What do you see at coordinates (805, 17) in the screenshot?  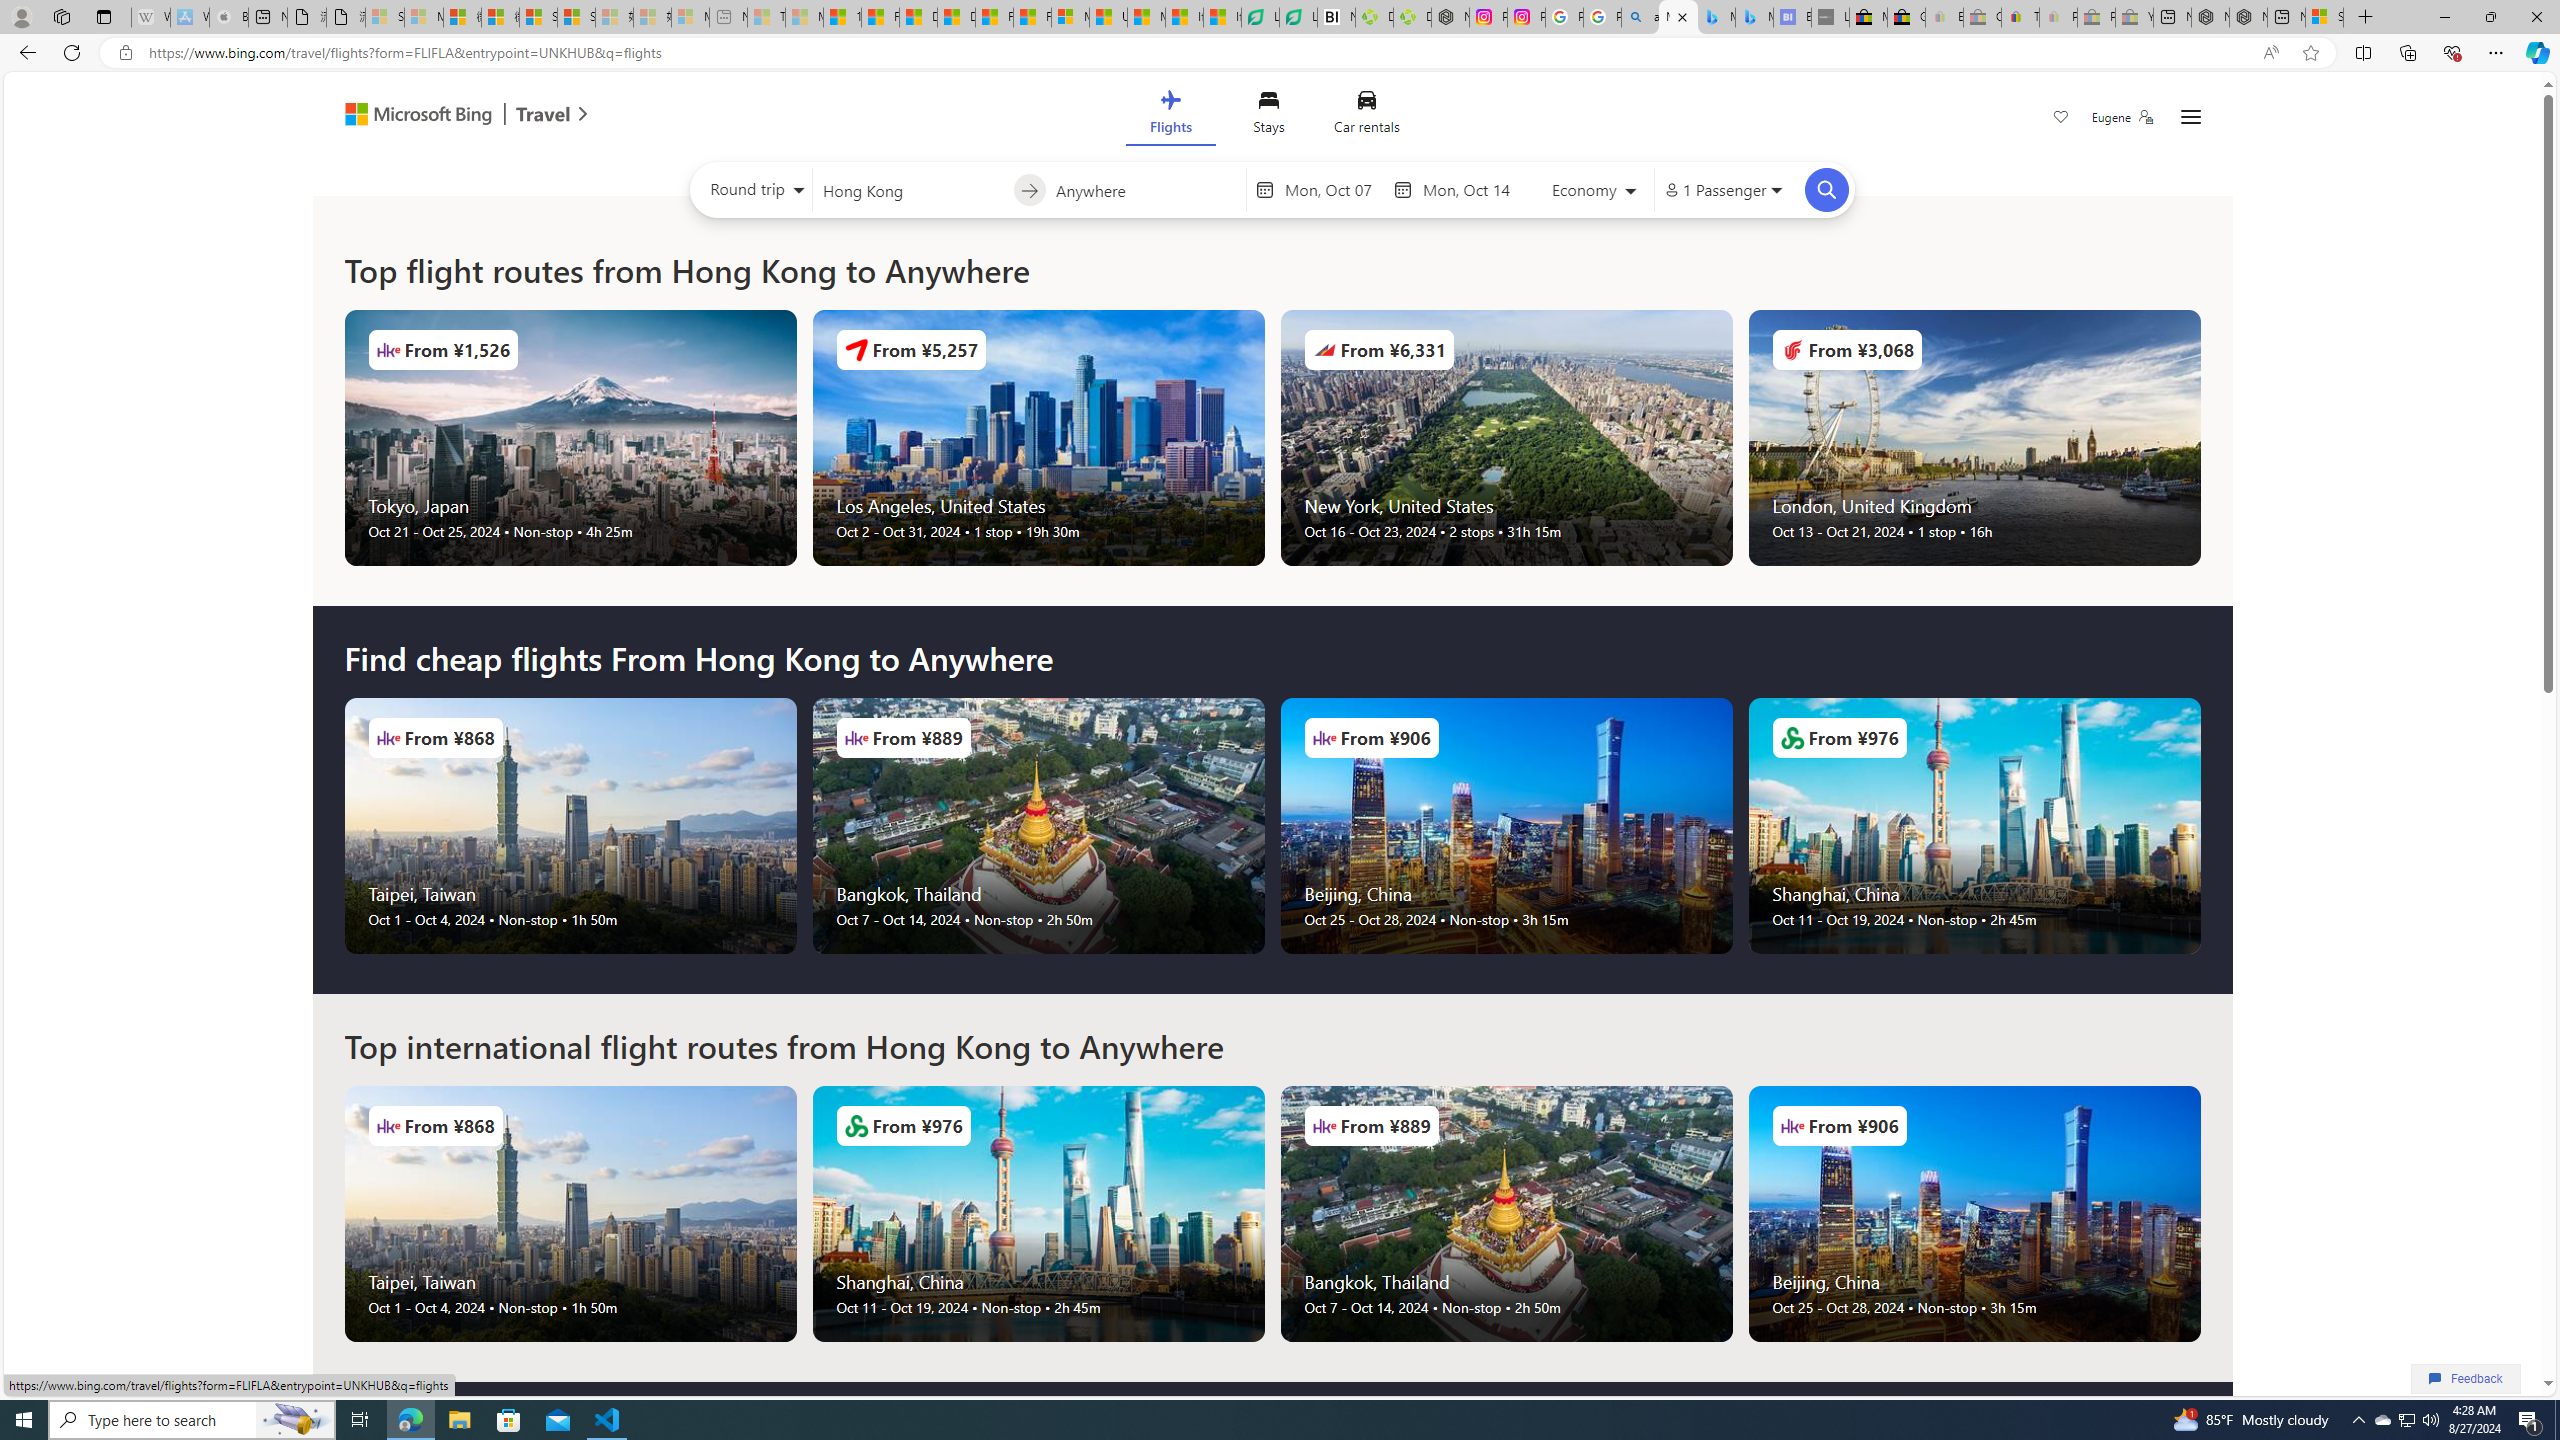 I see `Marine life - MSN - Sleeping` at bounding box center [805, 17].